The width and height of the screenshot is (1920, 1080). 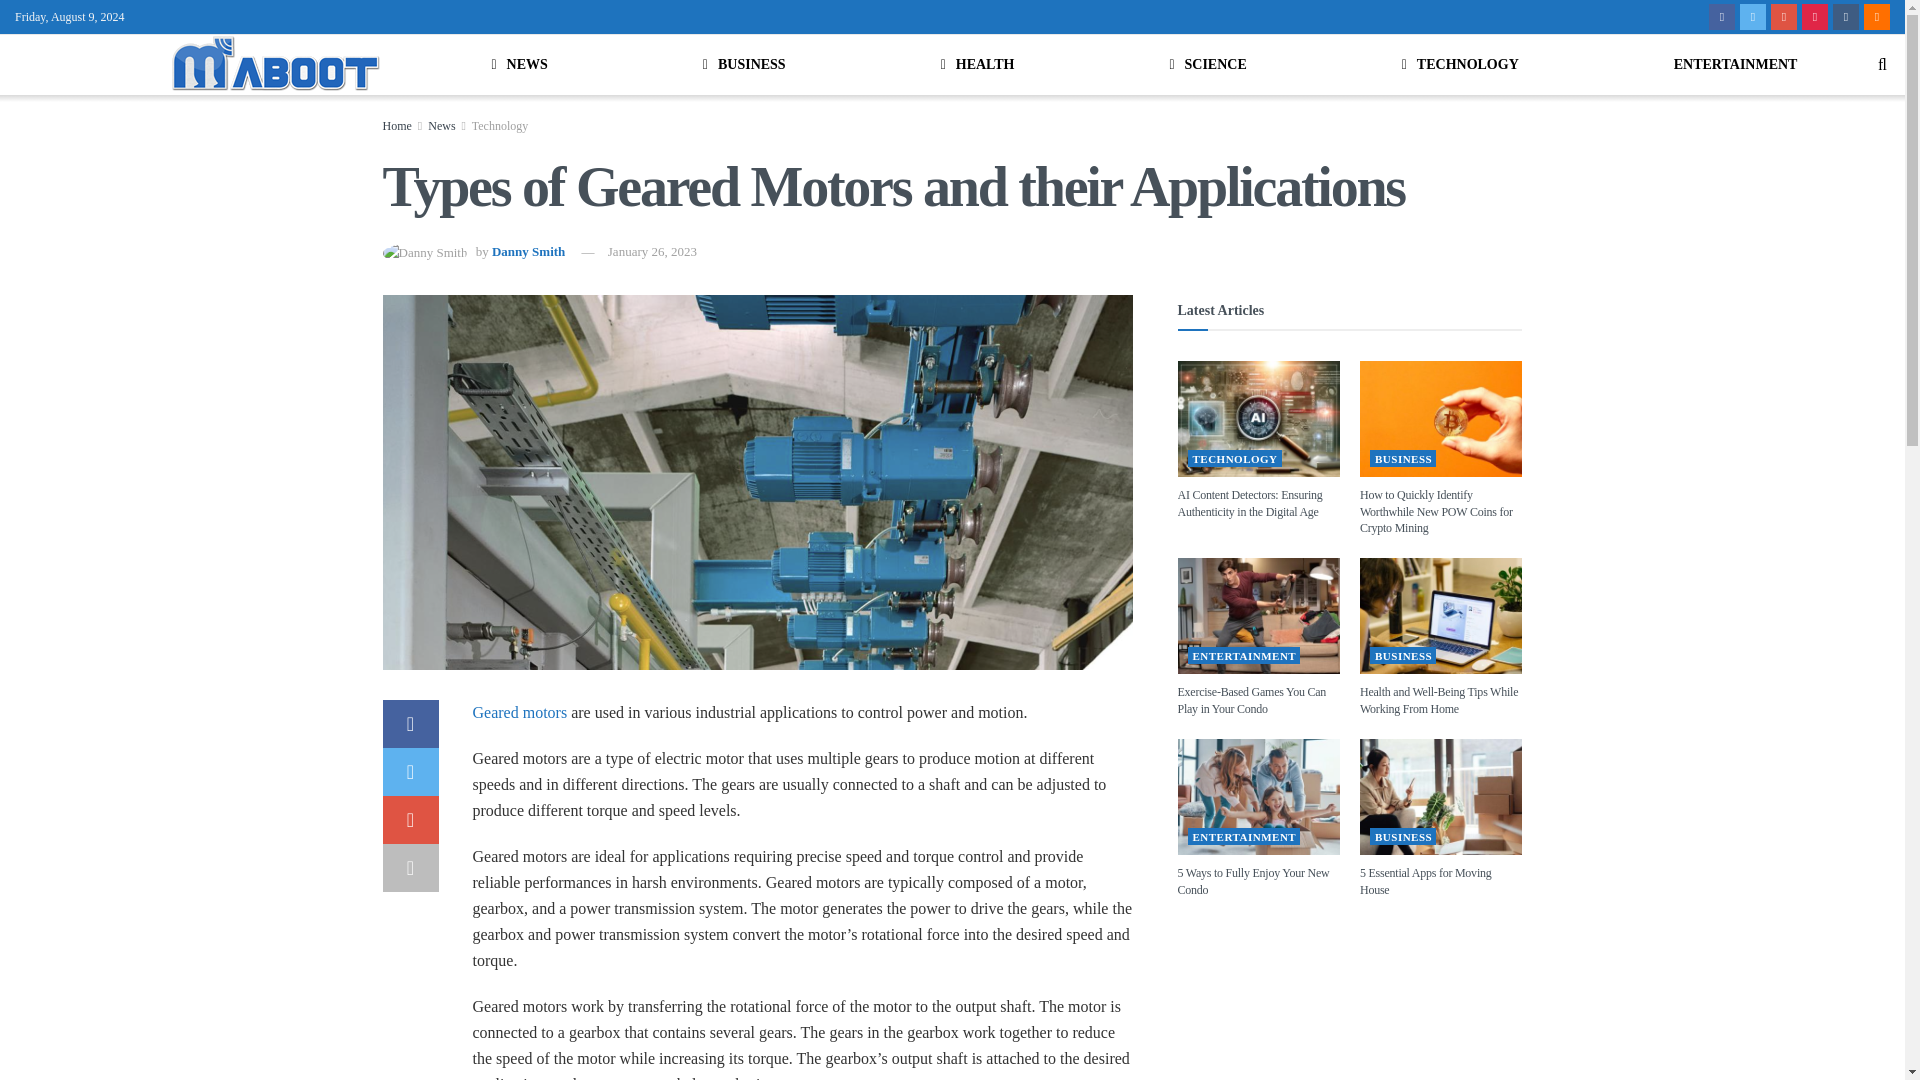 I want to click on Home, so click(x=396, y=125).